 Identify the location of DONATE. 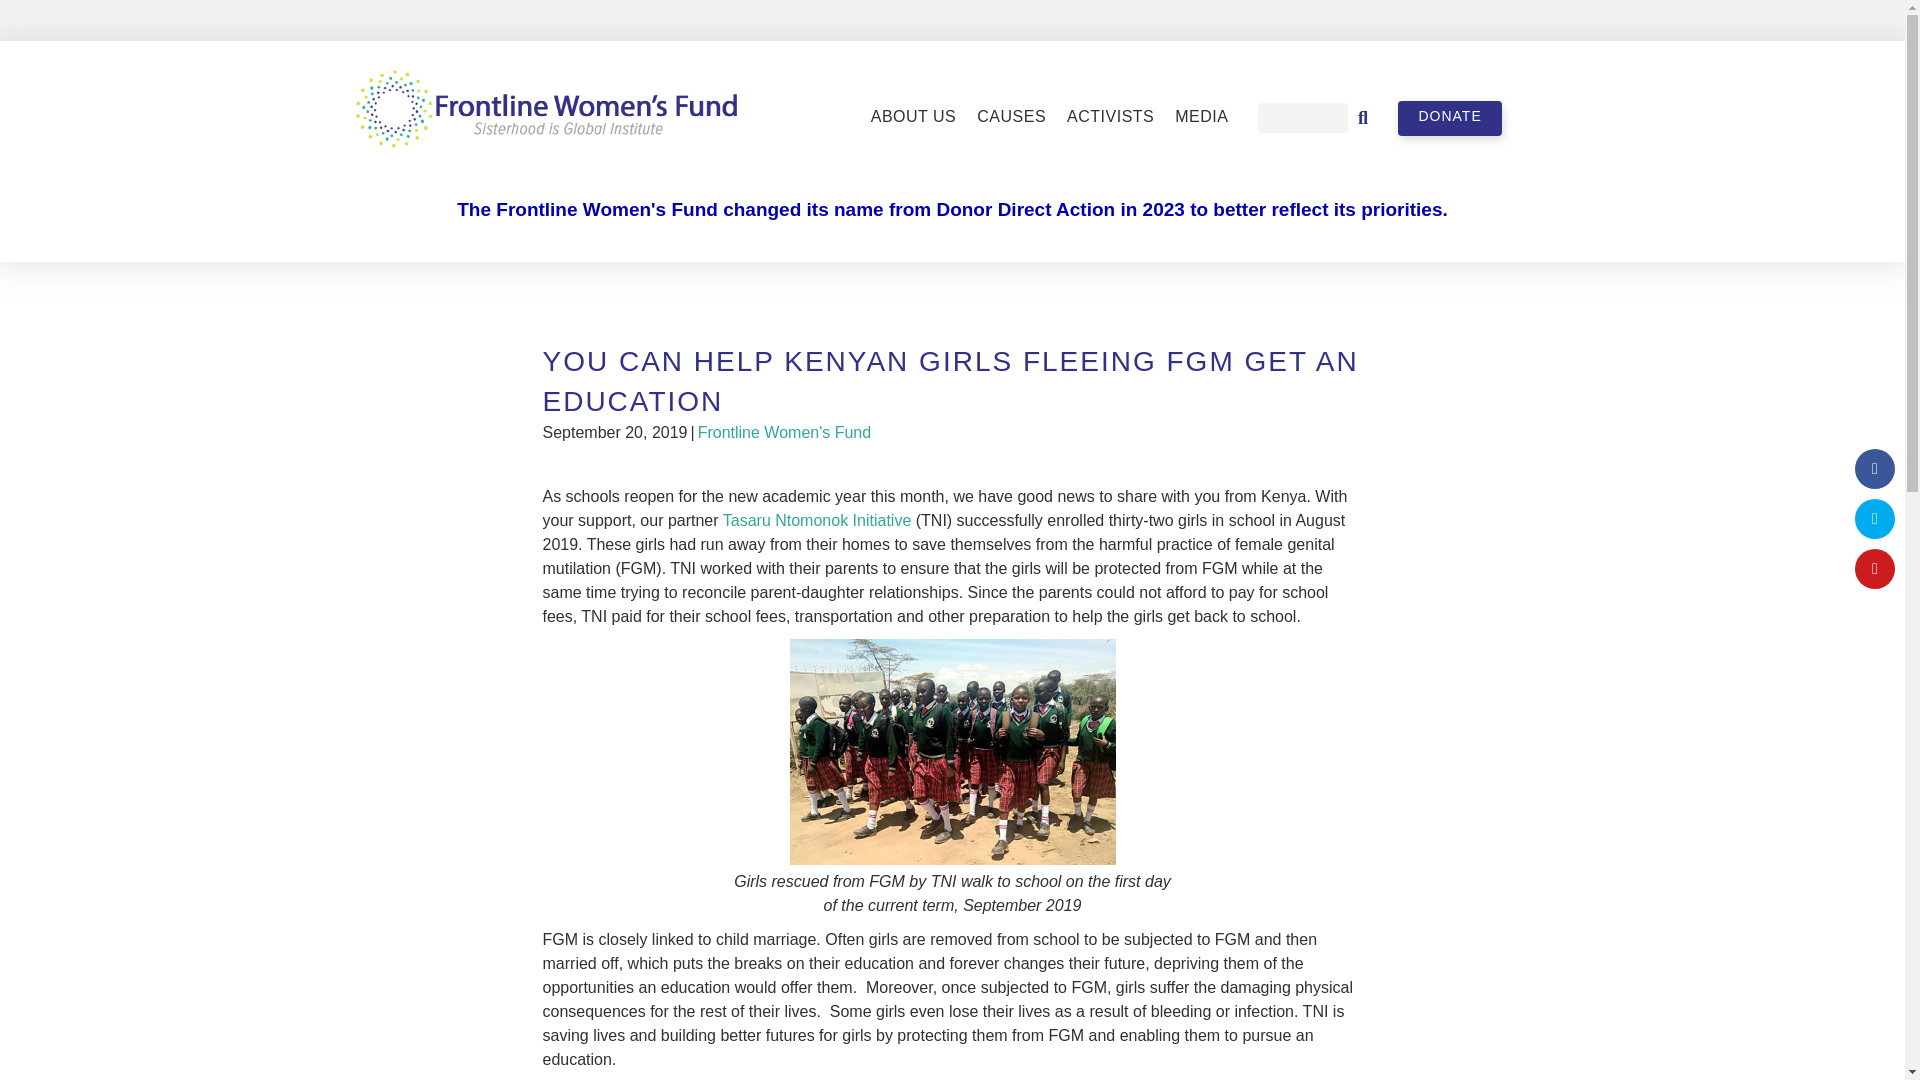
(1449, 118).